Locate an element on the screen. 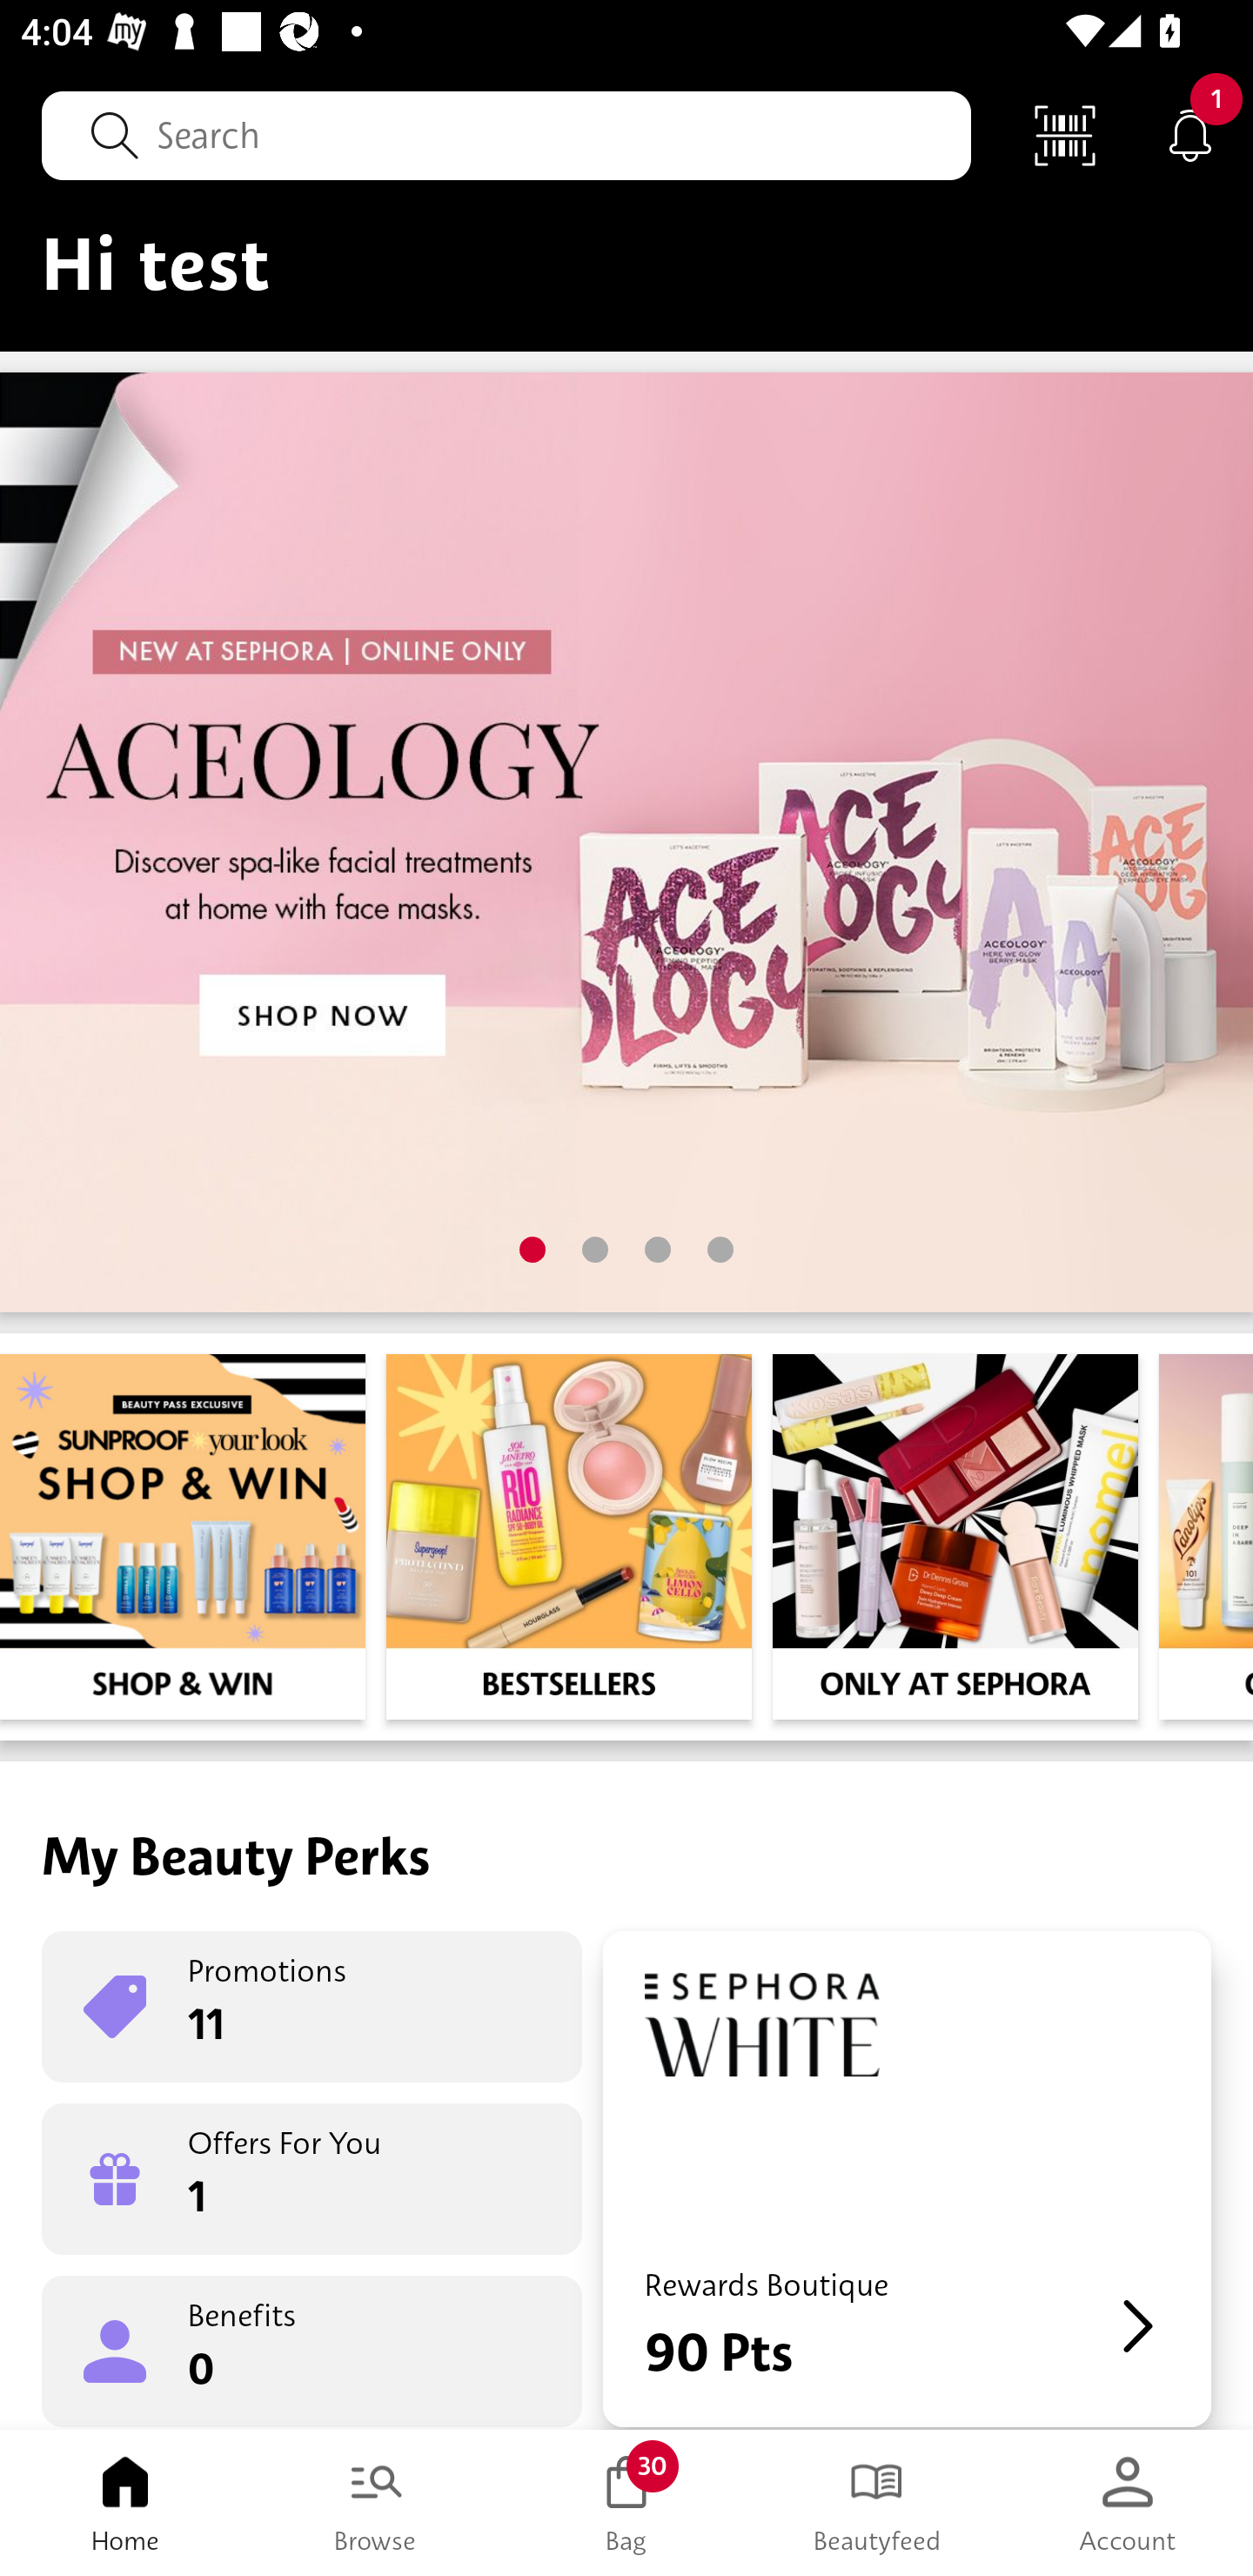 The height and width of the screenshot is (2576, 1253). Bag 30 Bag is located at coordinates (626, 2503).